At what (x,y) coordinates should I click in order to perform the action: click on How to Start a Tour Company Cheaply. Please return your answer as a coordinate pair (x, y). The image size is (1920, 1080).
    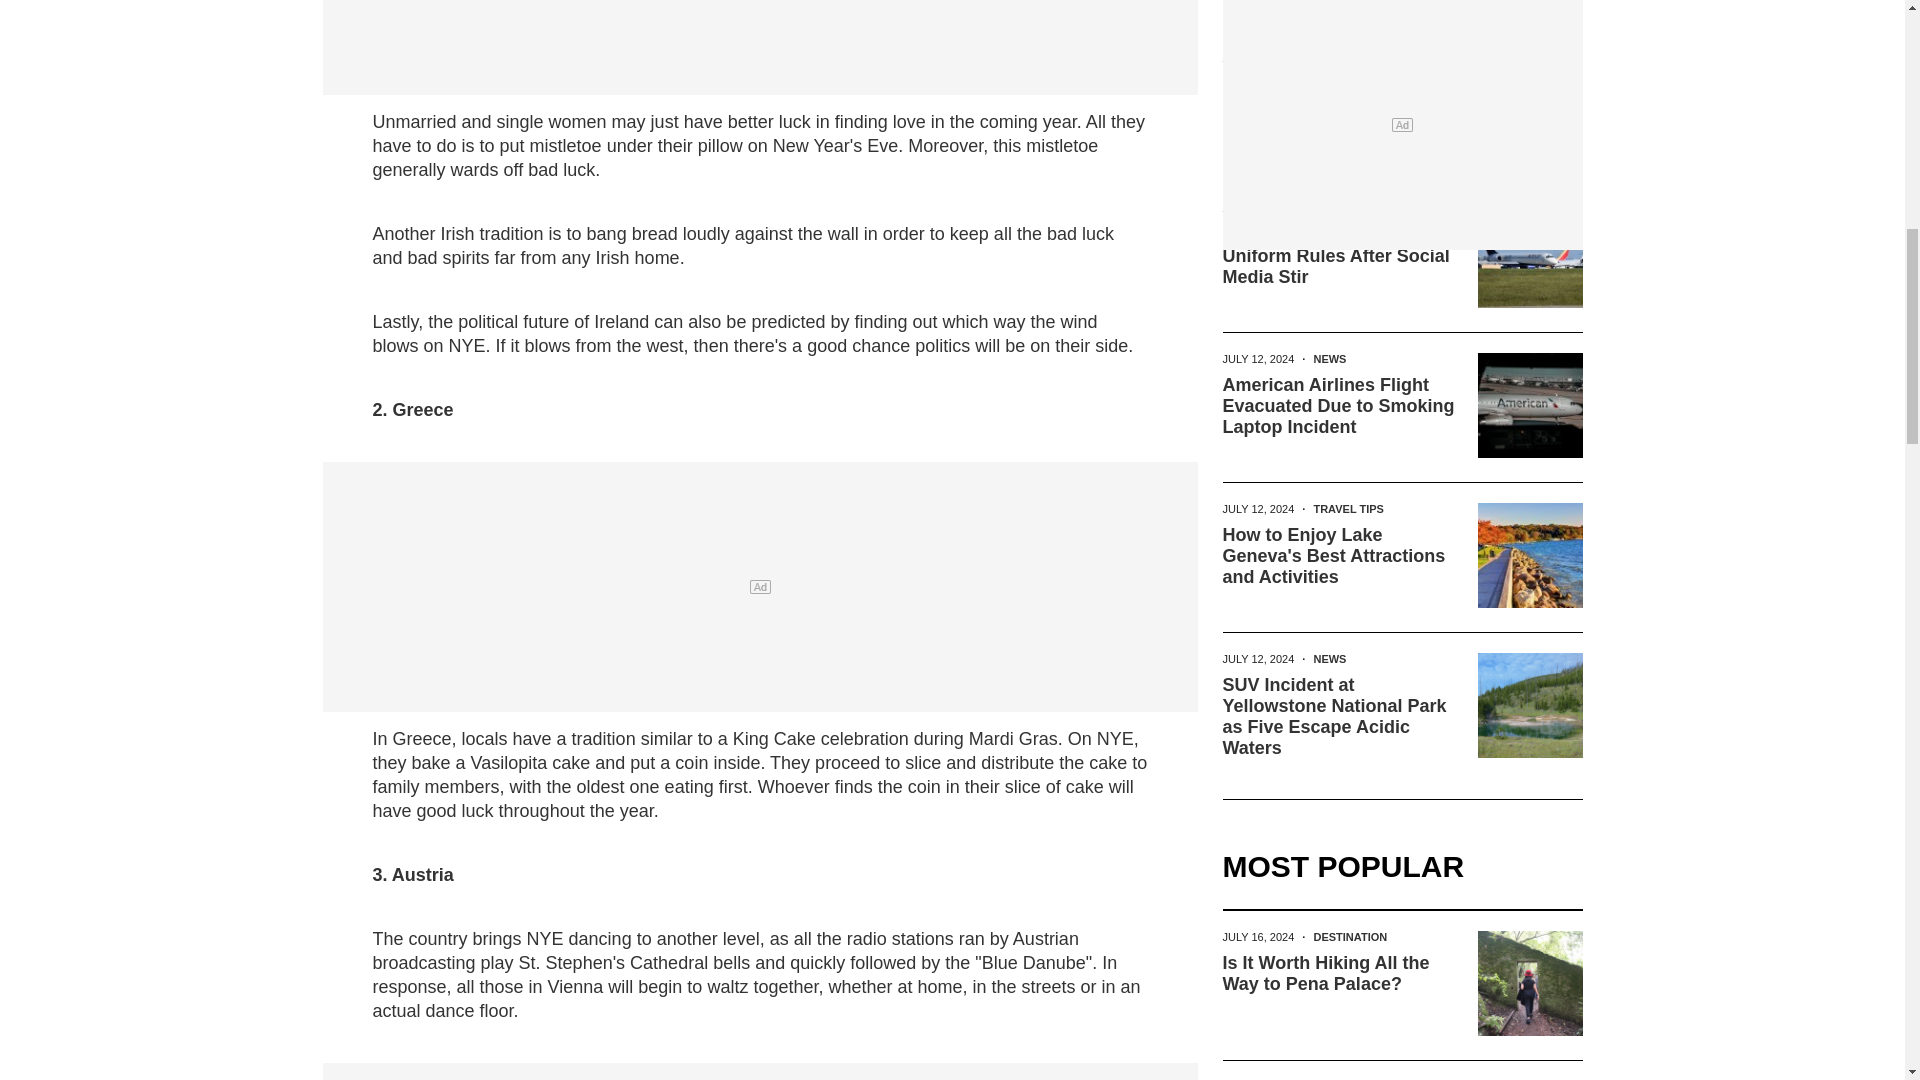
    Looking at the image, I should click on (1304, 94).